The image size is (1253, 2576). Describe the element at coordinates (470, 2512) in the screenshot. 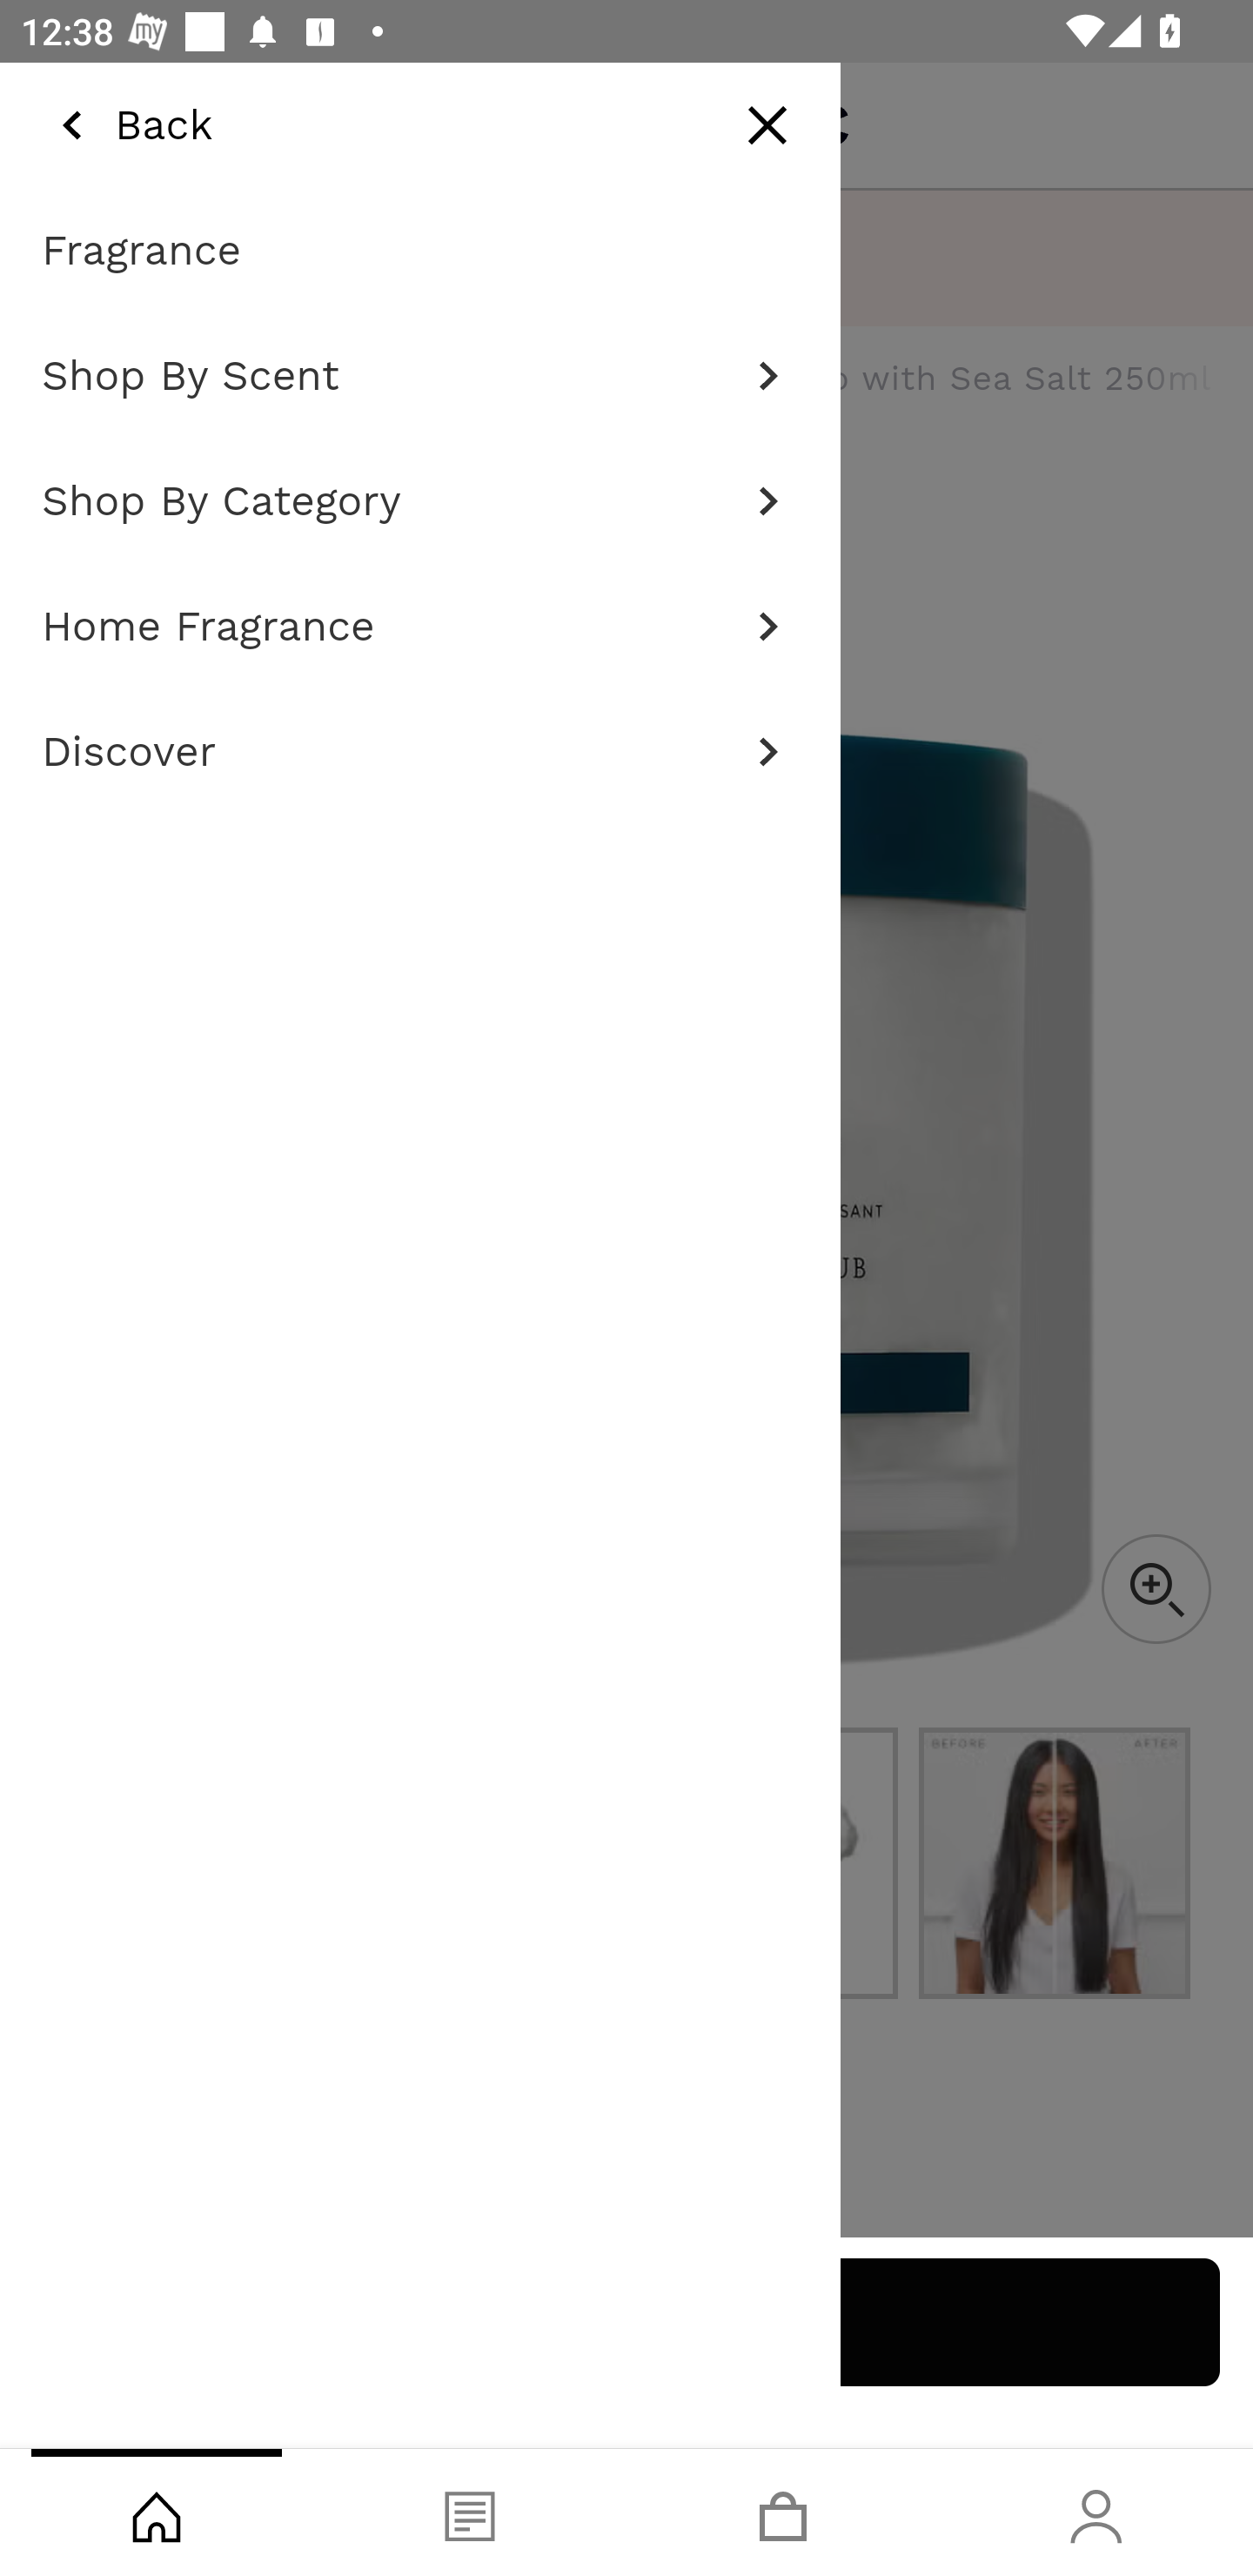

I see `Blog, tab, 2 of 4` at that location.